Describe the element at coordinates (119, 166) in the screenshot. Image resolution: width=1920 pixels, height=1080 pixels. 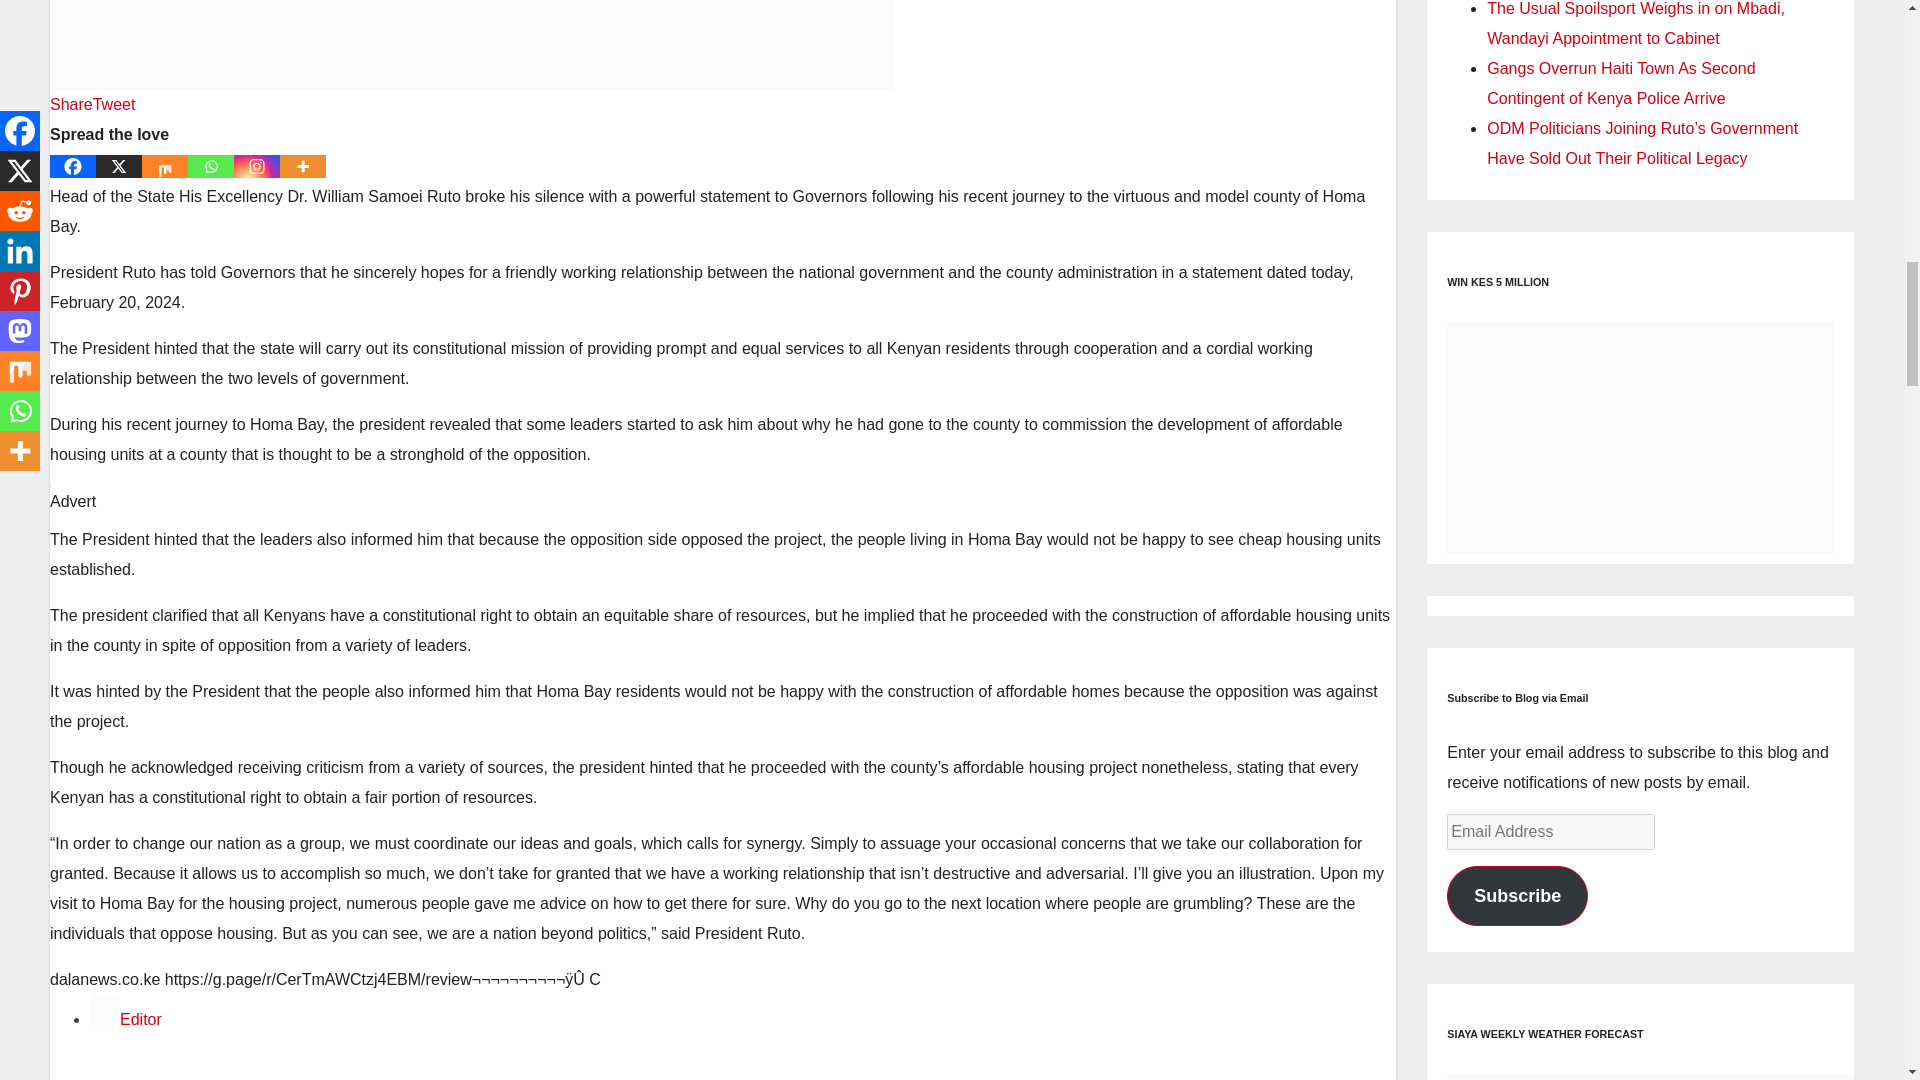
I see `X` at that location.